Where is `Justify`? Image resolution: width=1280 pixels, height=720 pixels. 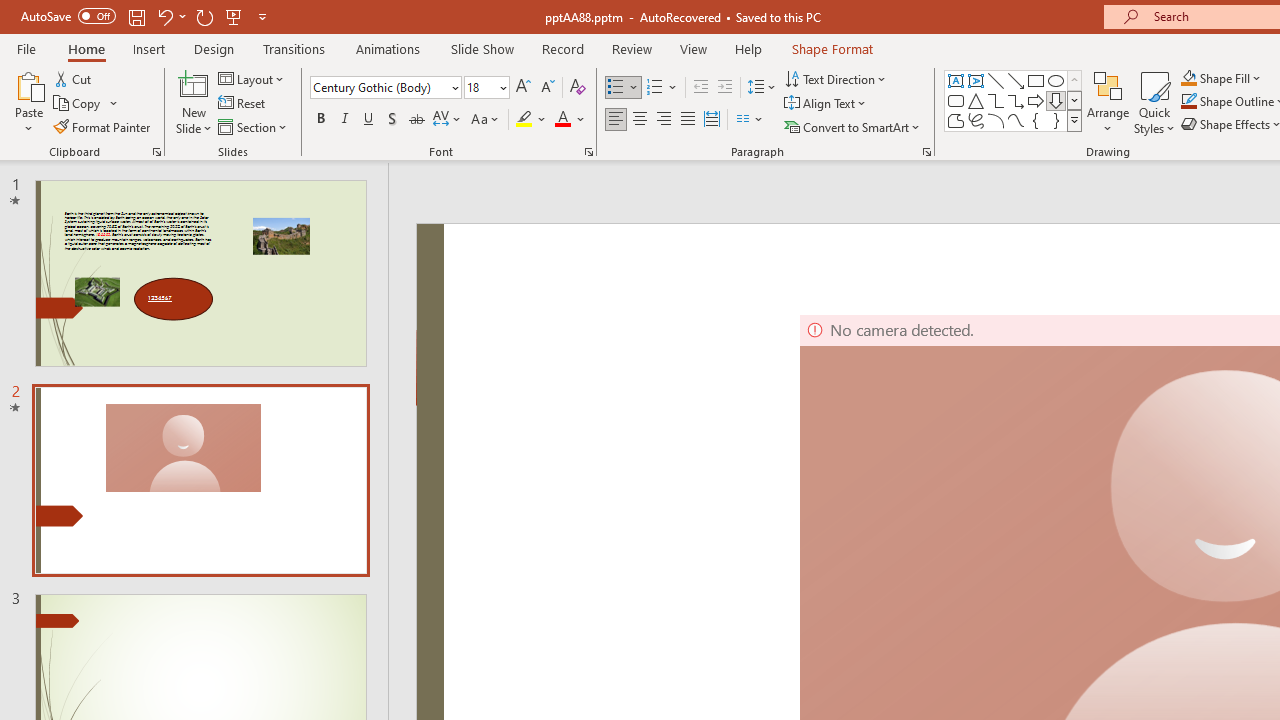
Justify is located at coordinates (688, 120).